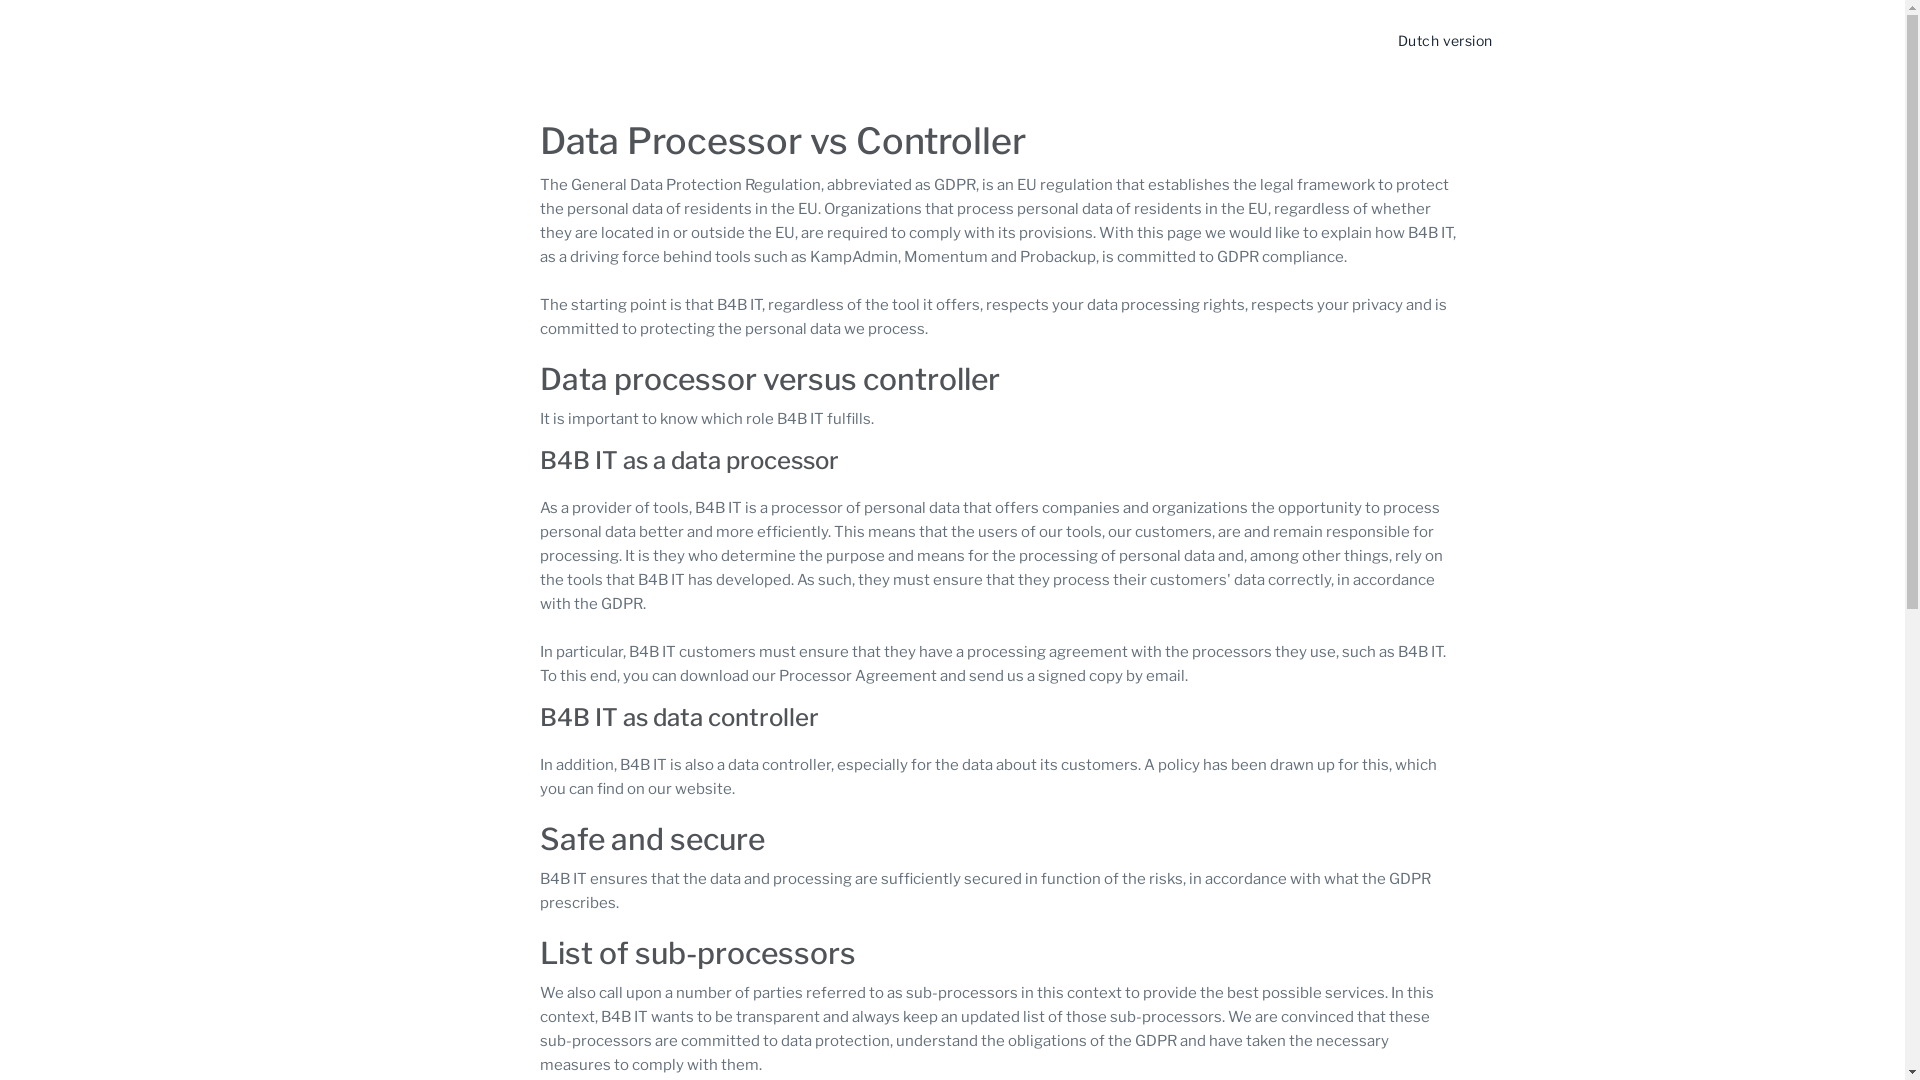  Describe the element at coordinates (1445, 40) in the screenshot. I see `Dutch version` at that location.